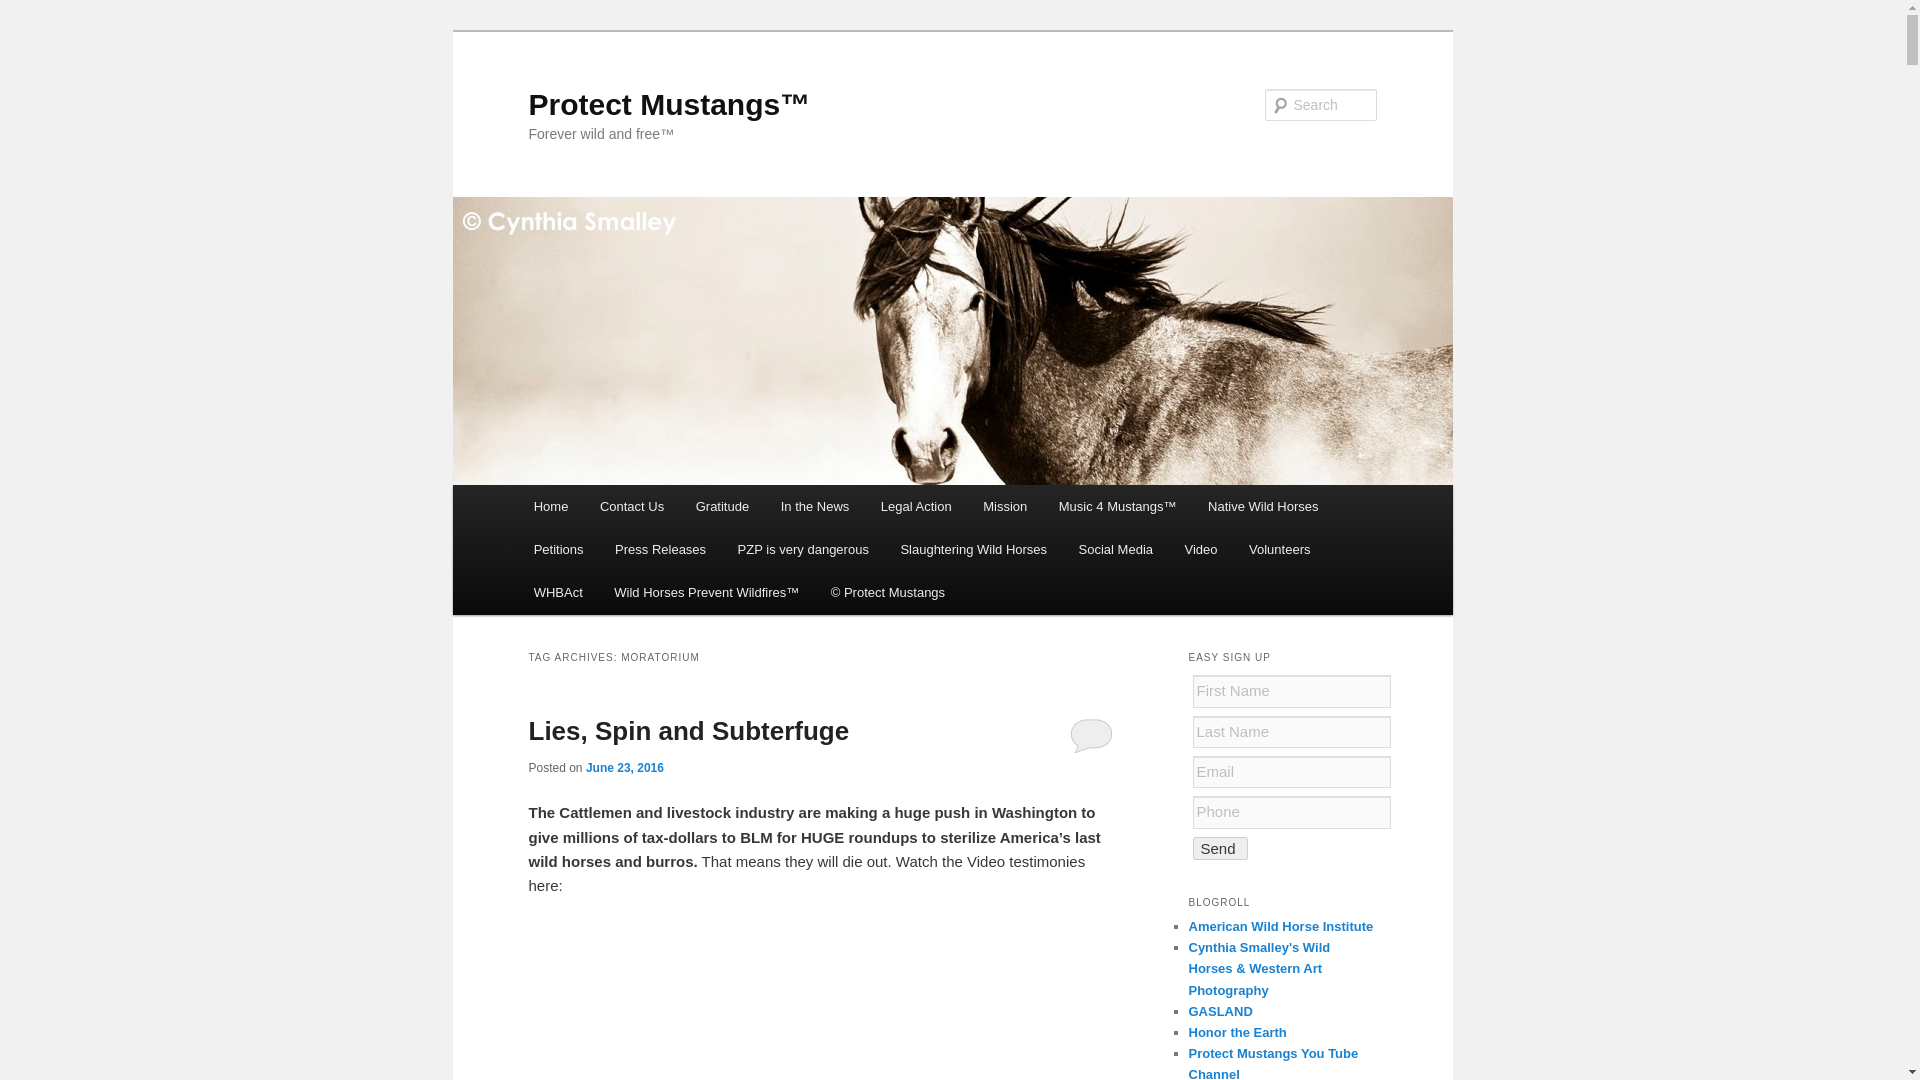 Image resolution: width=1920 pixels, height=1080 pixels. I want to click on Lies, Spin and Subterfuge, so click(688, 731).